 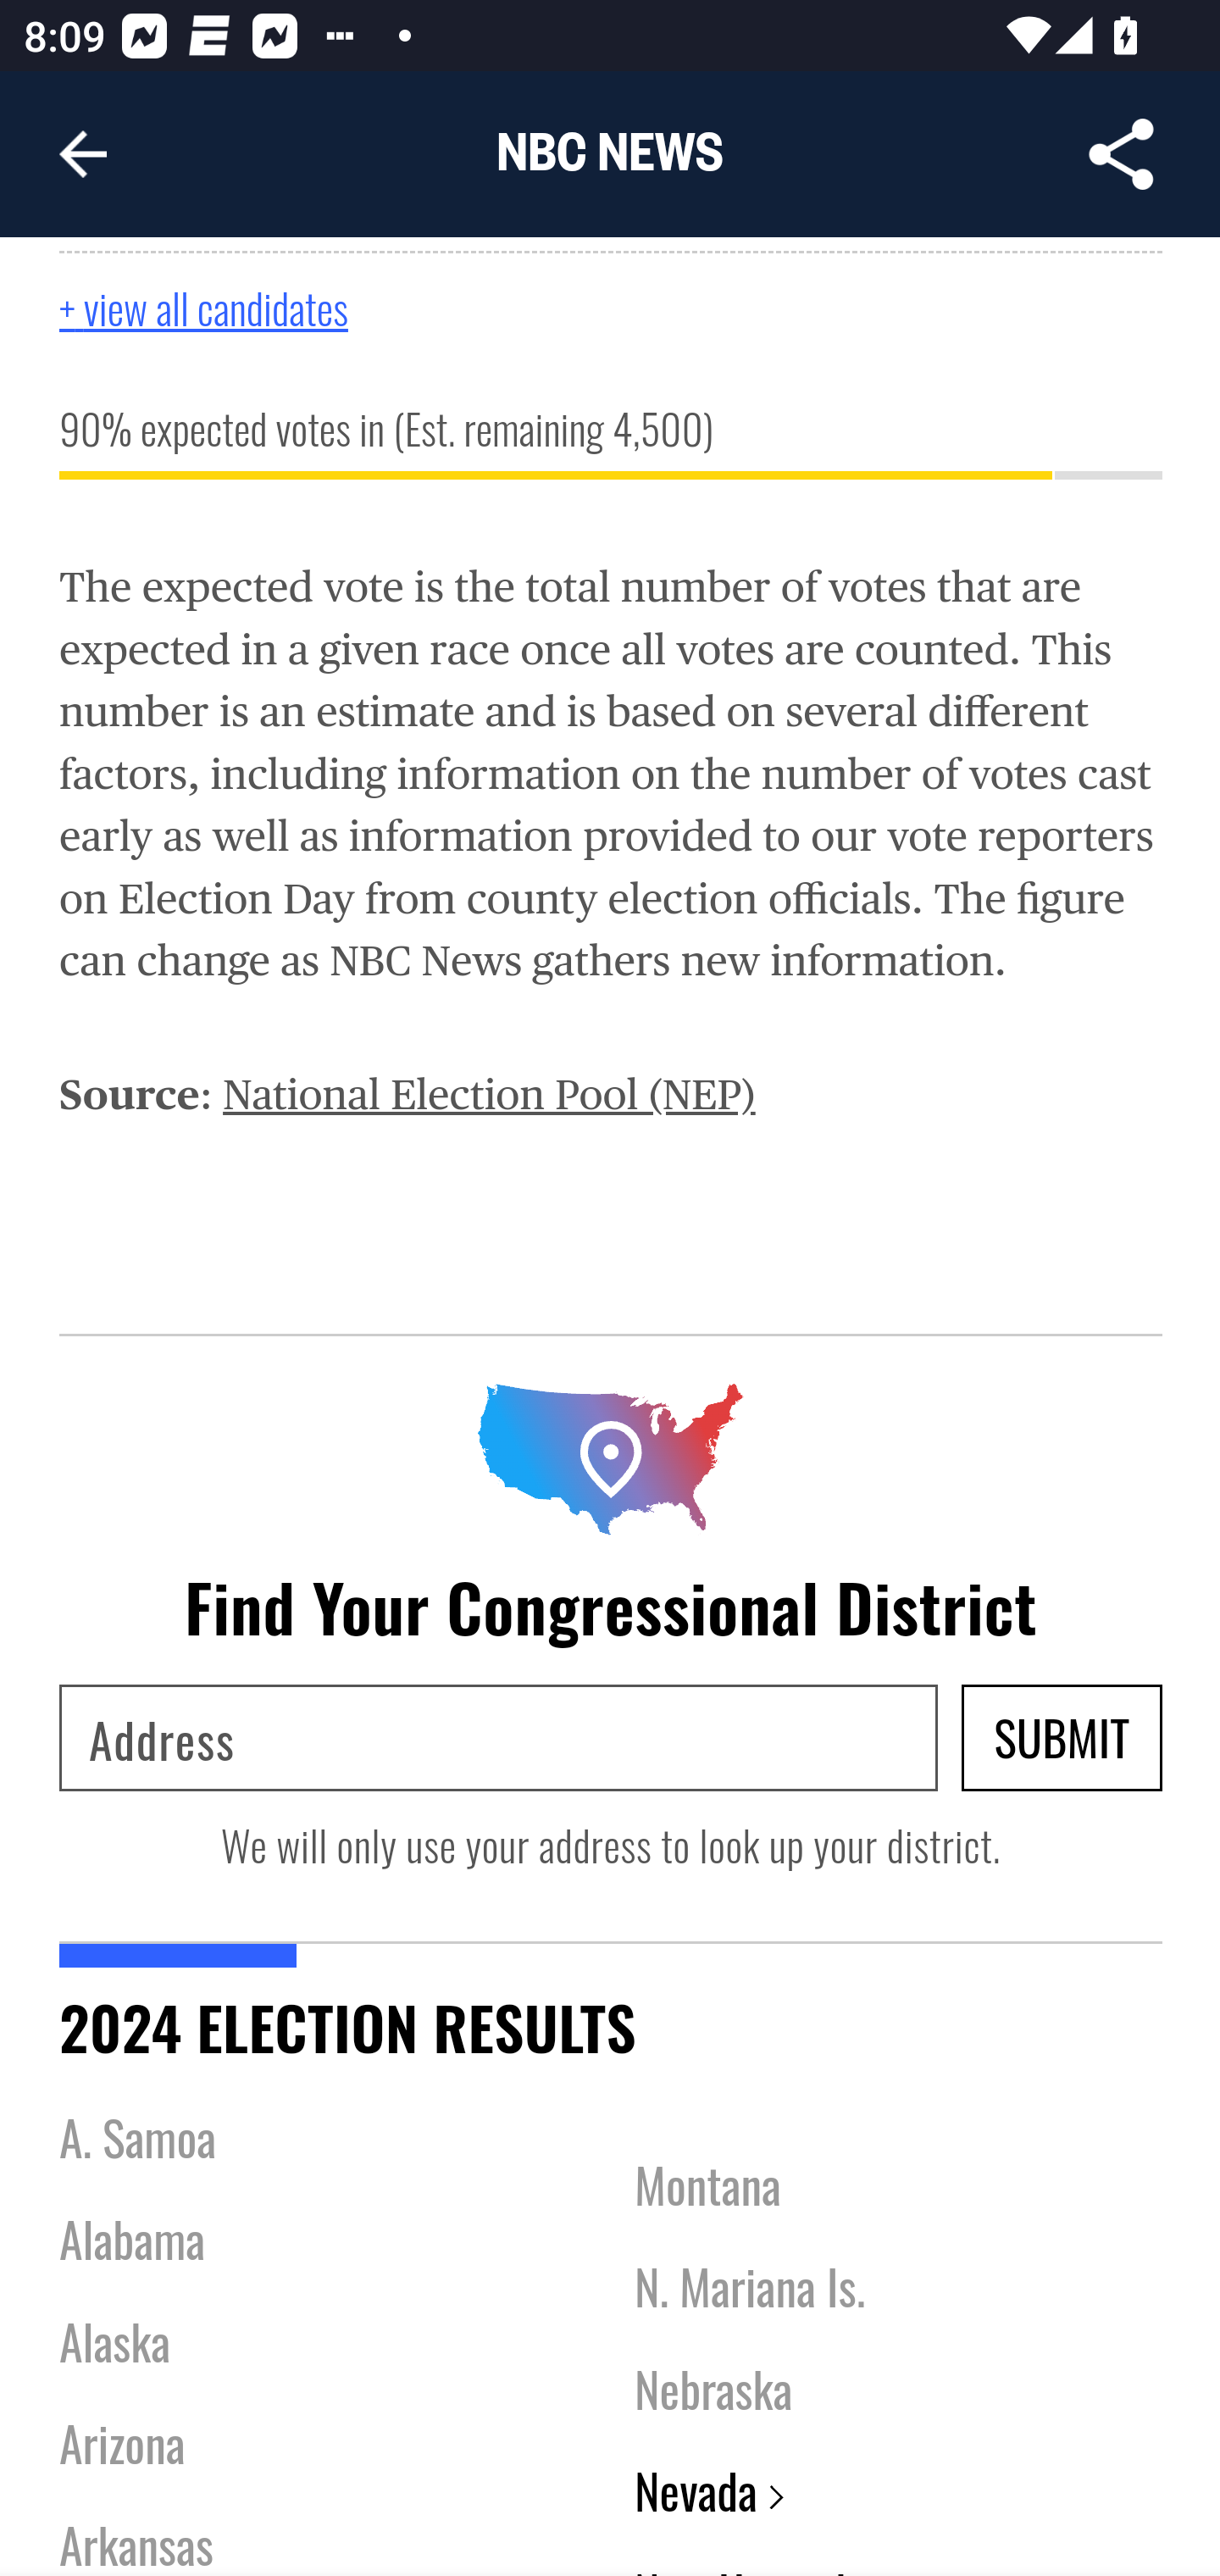 I want to click on Nevada, so click(x=710, y=2493).